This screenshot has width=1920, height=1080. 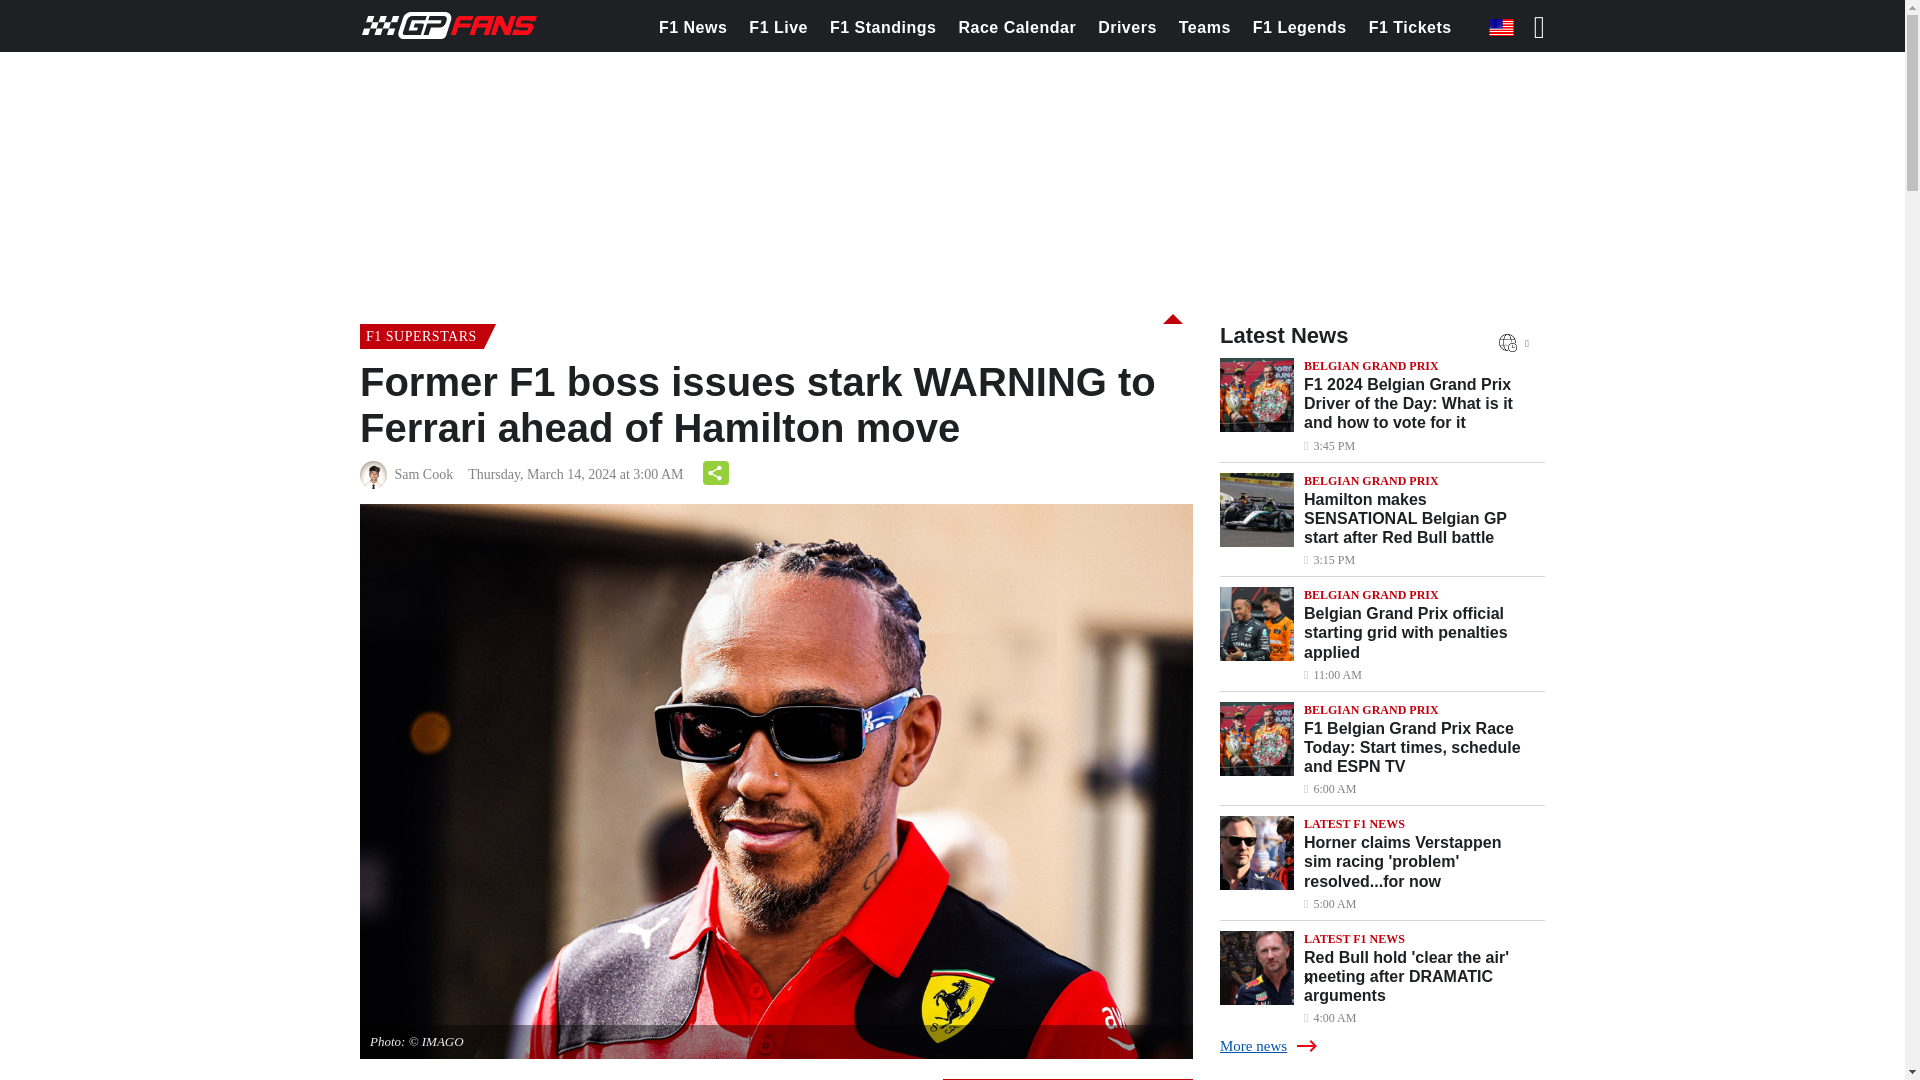 What do you see at coordinates (882, 28) in the screenshot?
I see `F1 Standings` at bounding box center [882, 28].